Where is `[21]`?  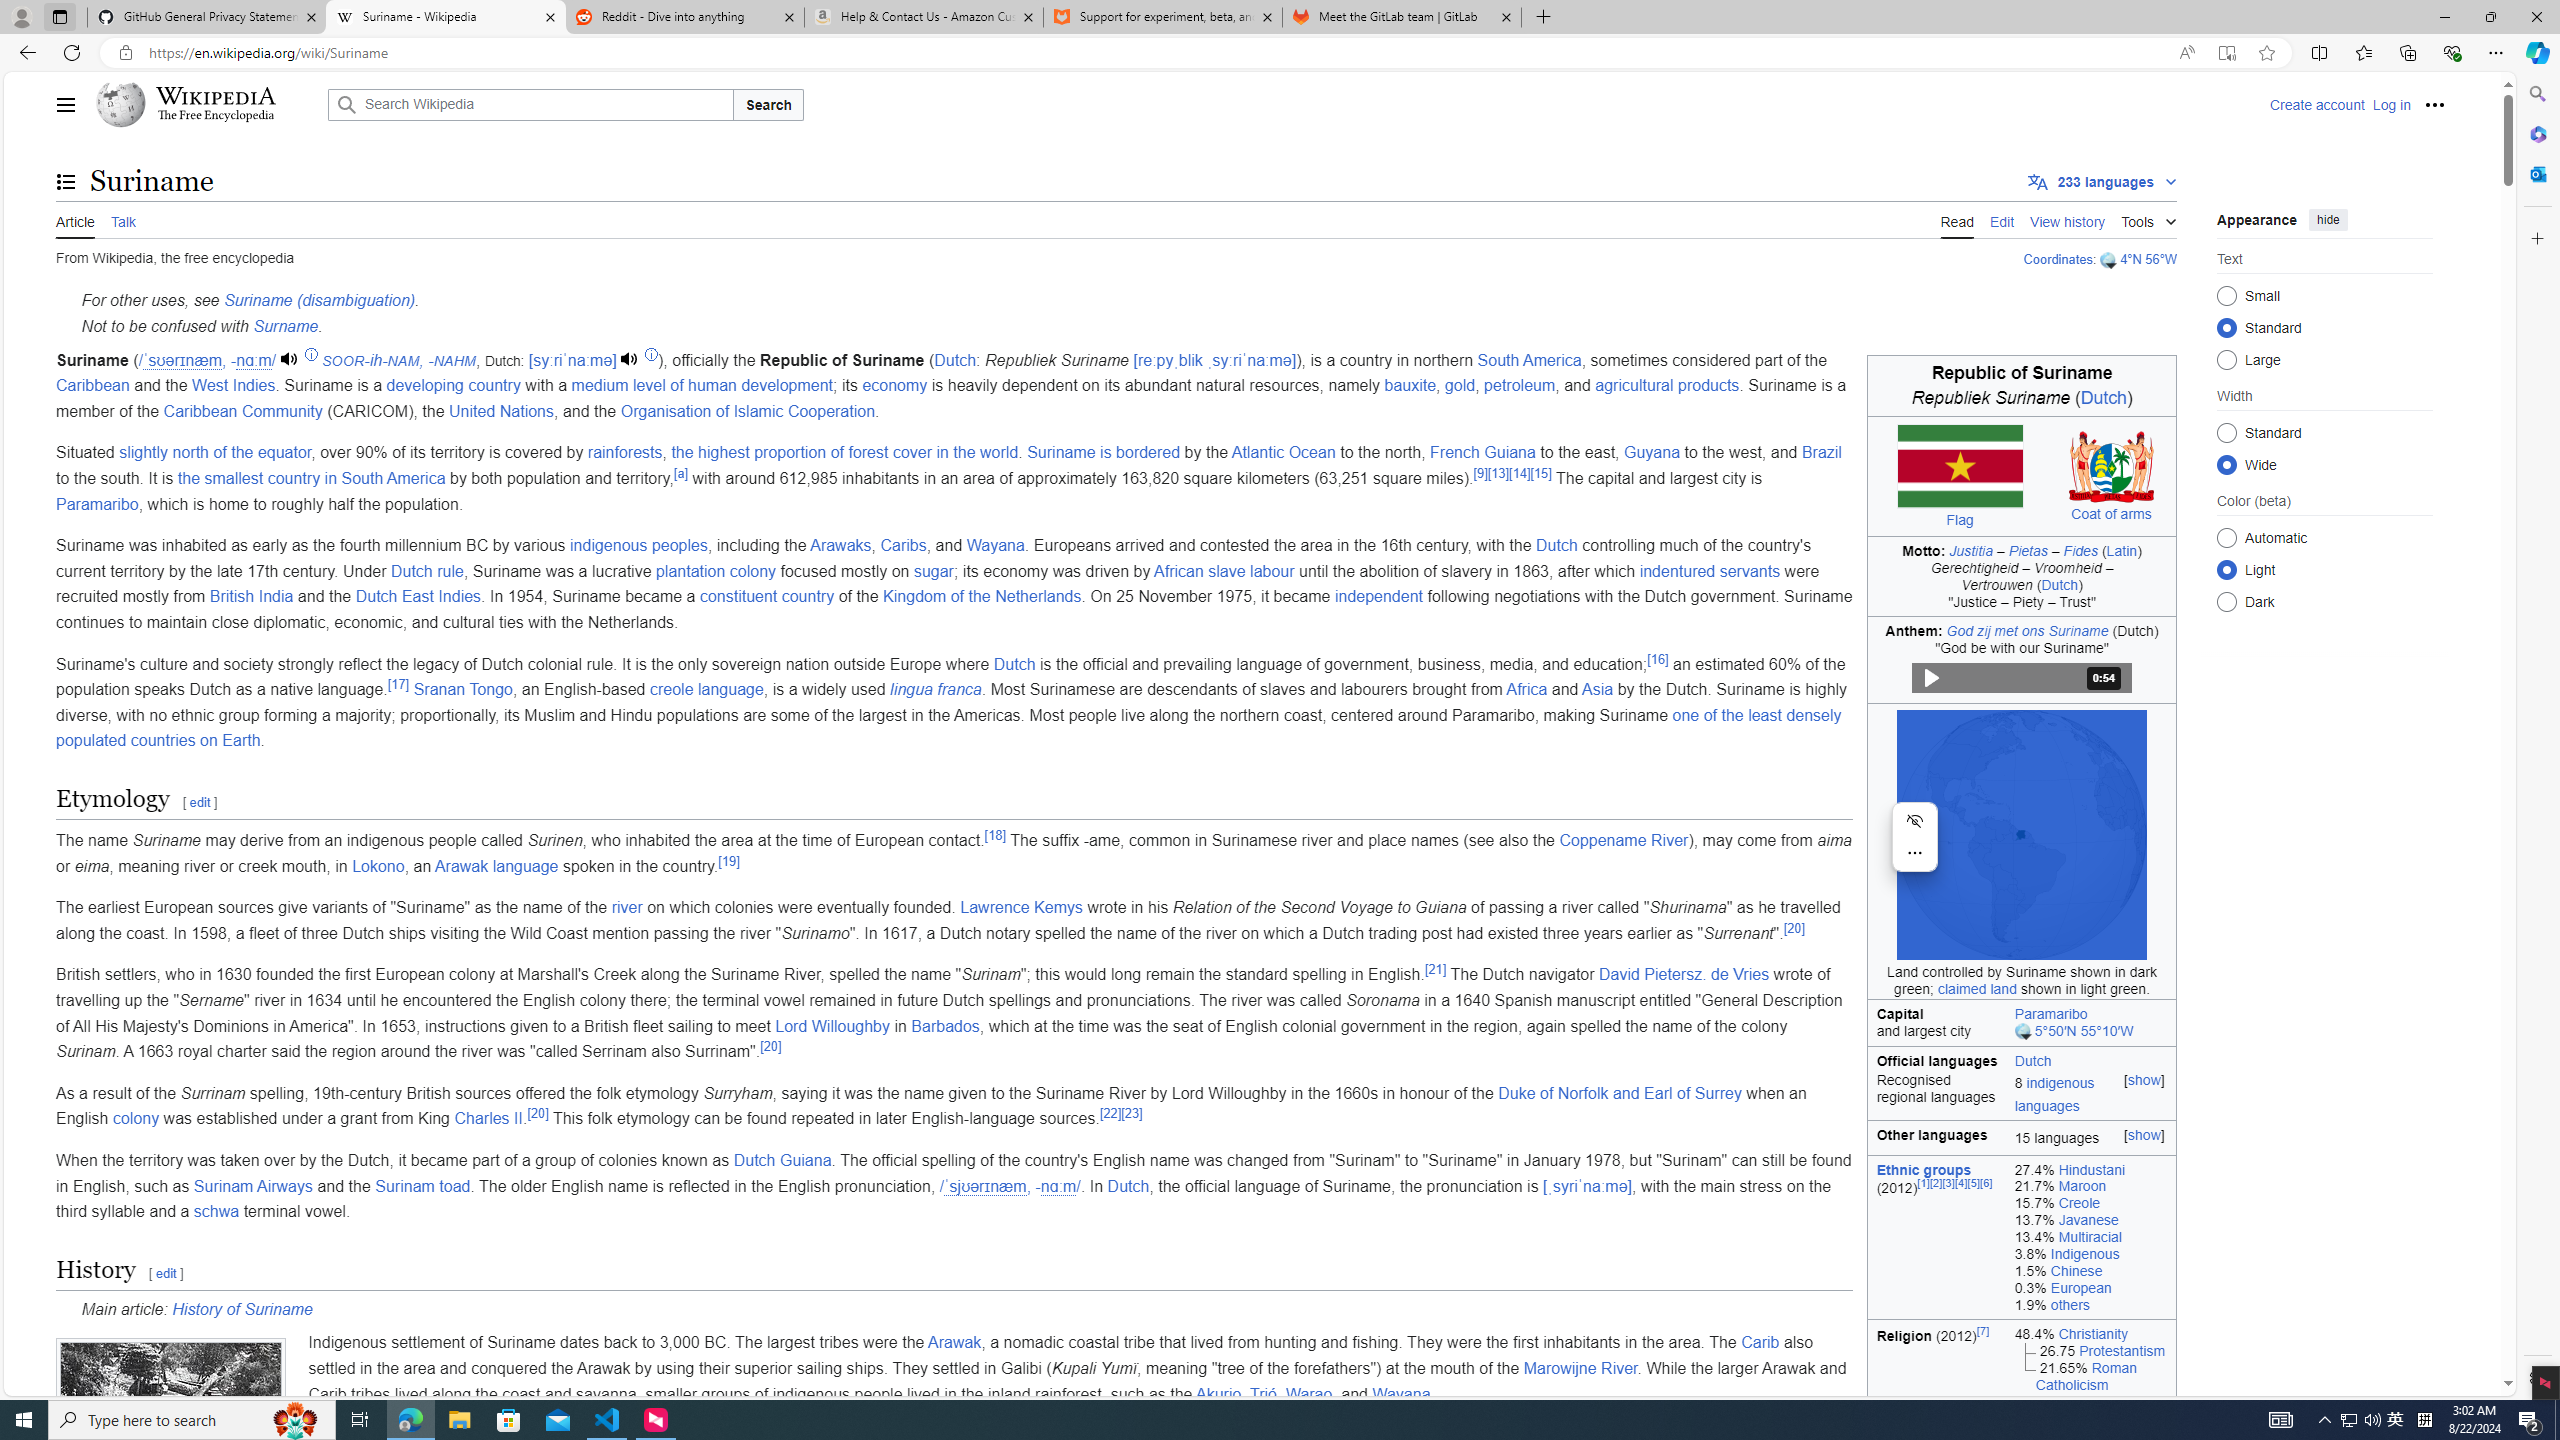
[21] is located at coordinates (1434, 969).